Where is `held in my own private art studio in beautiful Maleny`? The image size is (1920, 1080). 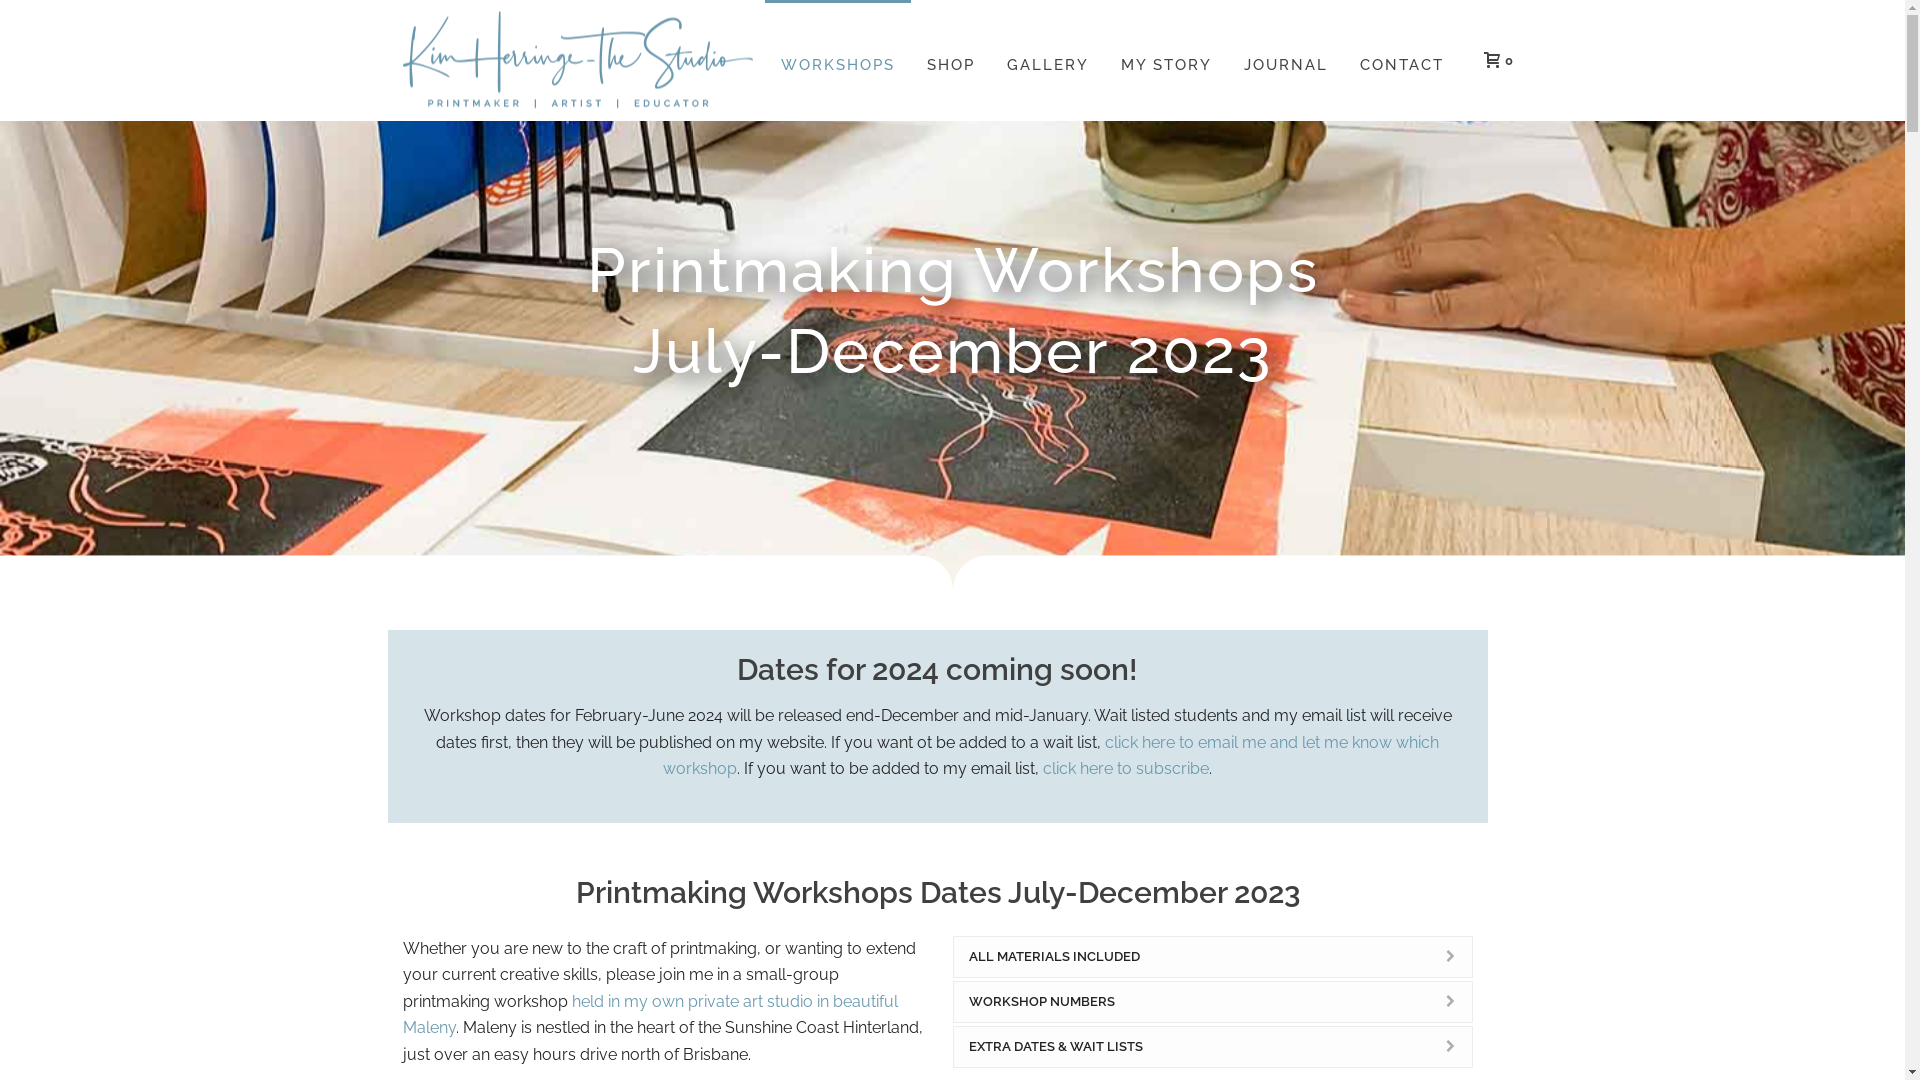
held in my own private art studio in beautiful Maleny is located at coordinates (650, 1015).